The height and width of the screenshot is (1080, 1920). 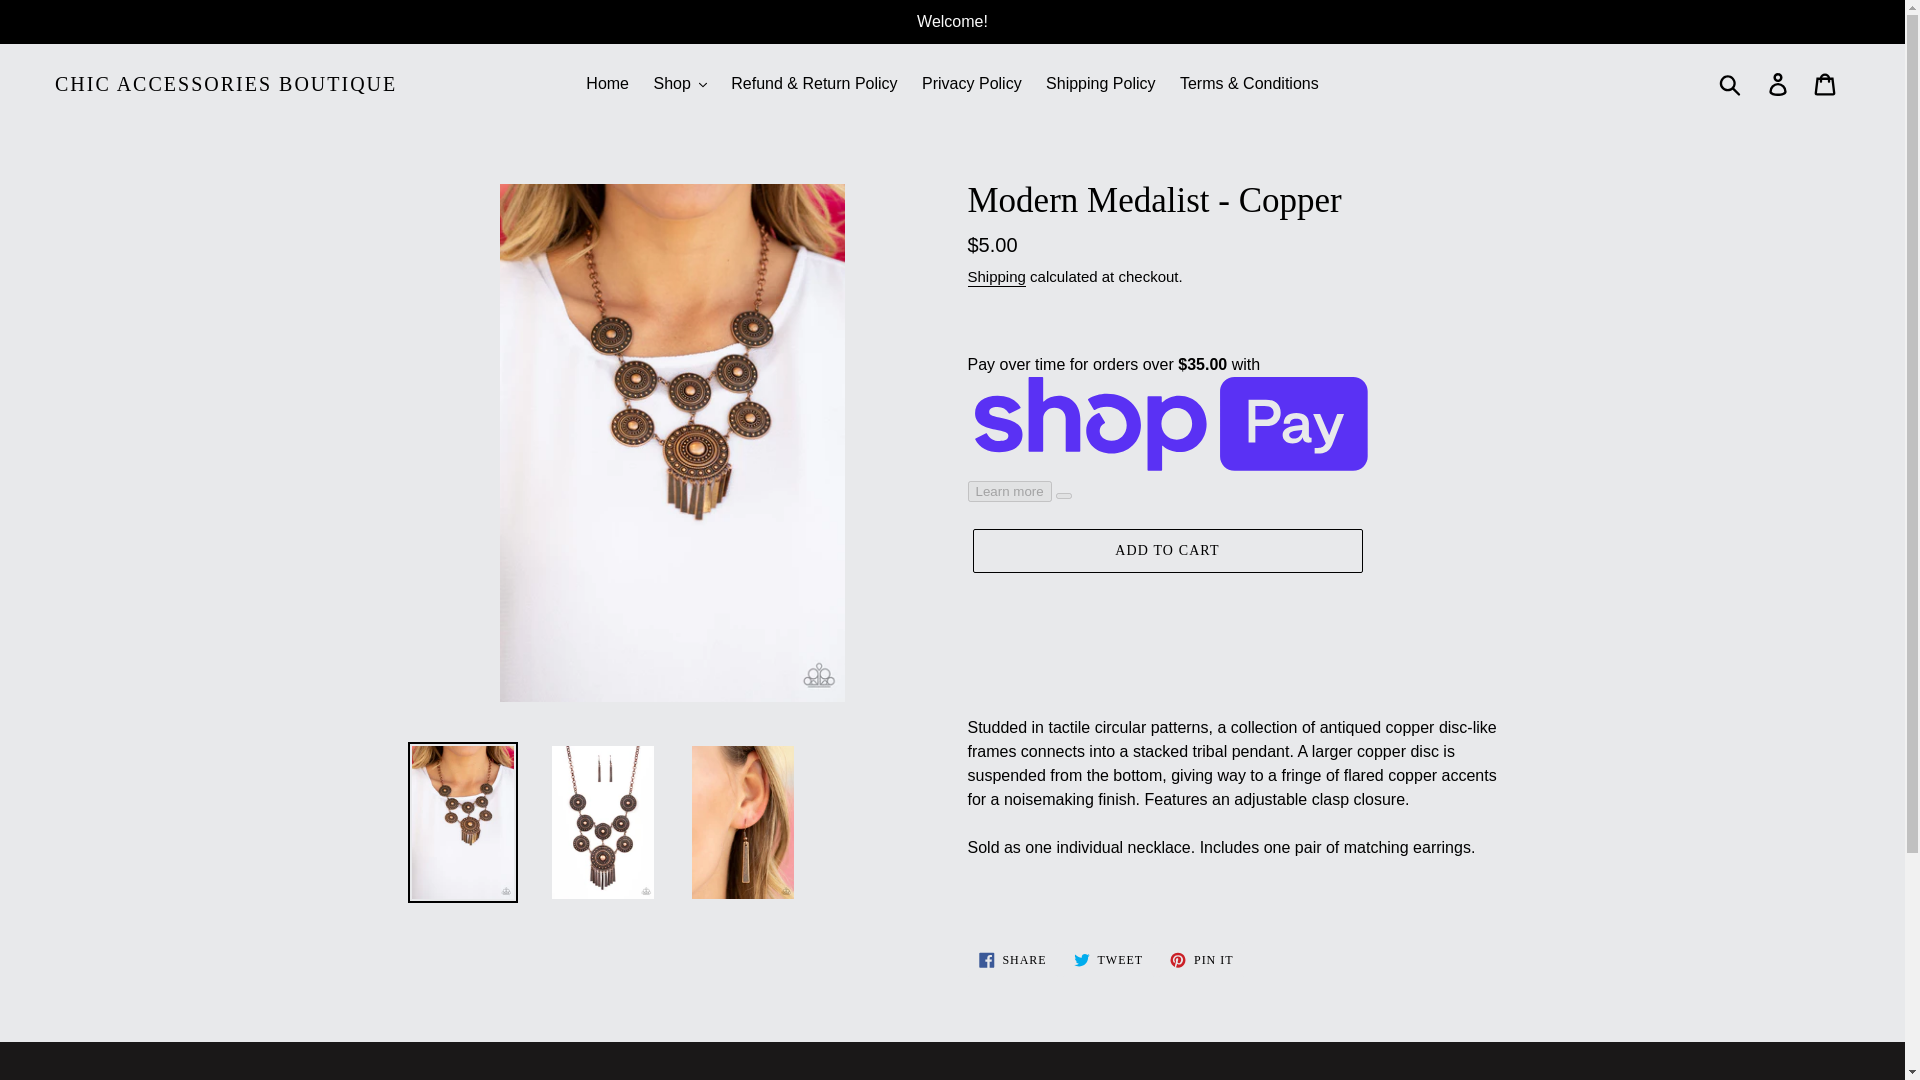 What do you see at coordinates (226, 84) in the screenshot?
I see `CHIC ACCESSORIES BOUTIQUE` at bounding box center [226, 84].